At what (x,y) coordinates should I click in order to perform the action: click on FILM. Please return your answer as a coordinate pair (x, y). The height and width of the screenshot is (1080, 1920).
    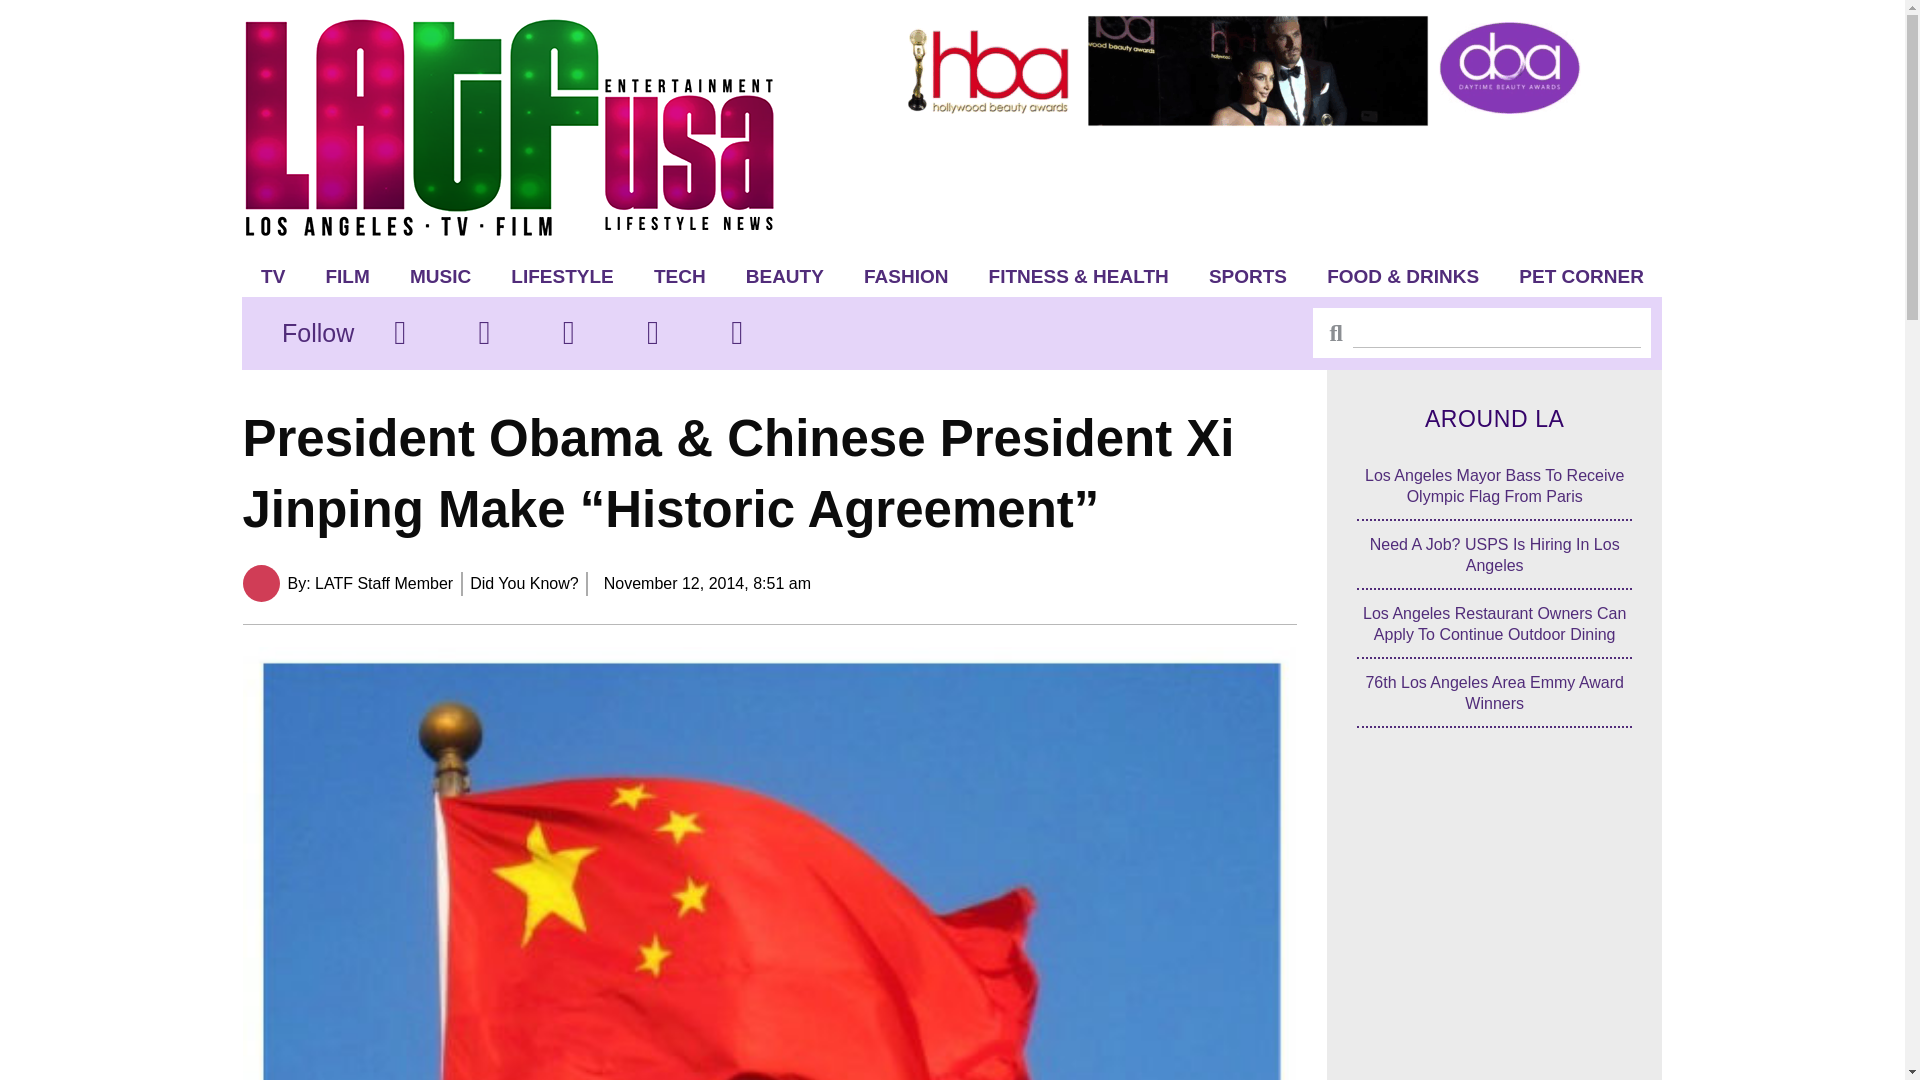
    Looking at the image, I should click on (347, 276).